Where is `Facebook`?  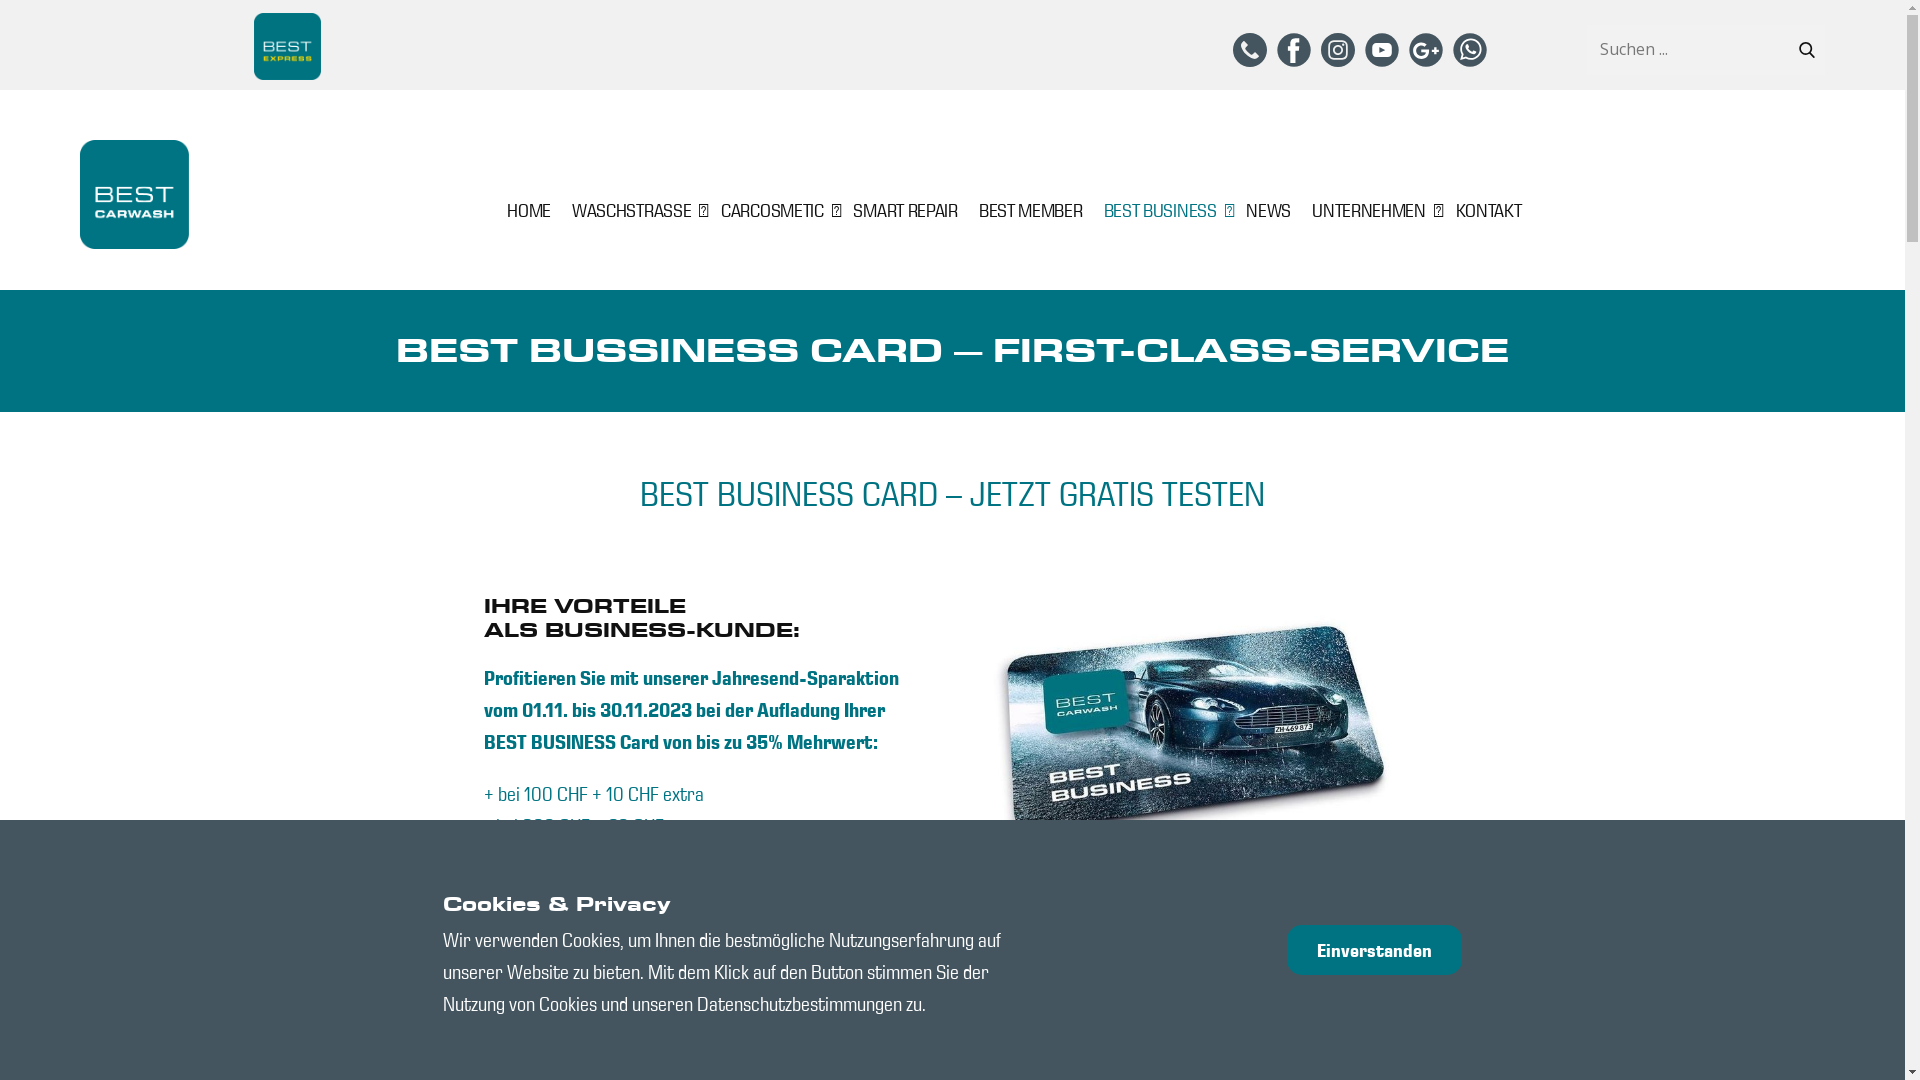
Facebook is located at coordinates (1294, 50).